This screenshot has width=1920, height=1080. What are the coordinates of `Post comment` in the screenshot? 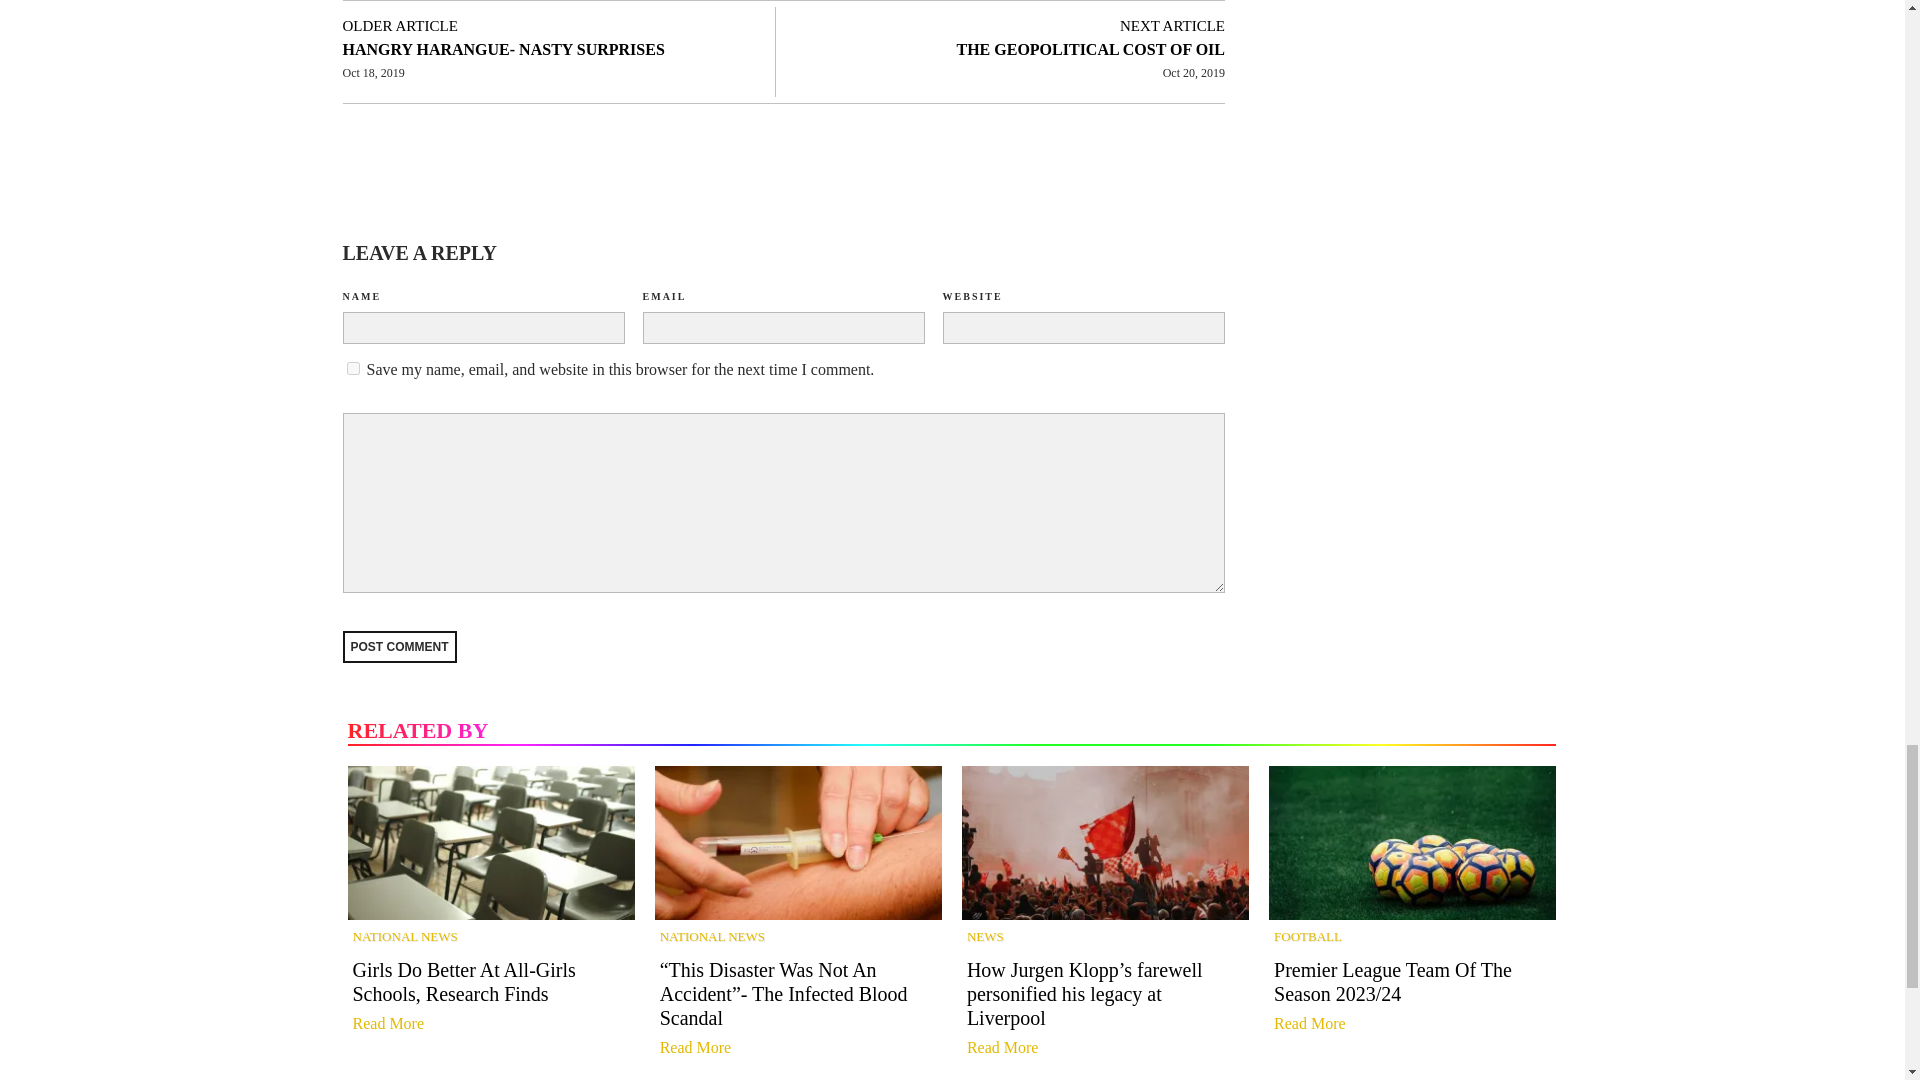 It's located at (398, 646).